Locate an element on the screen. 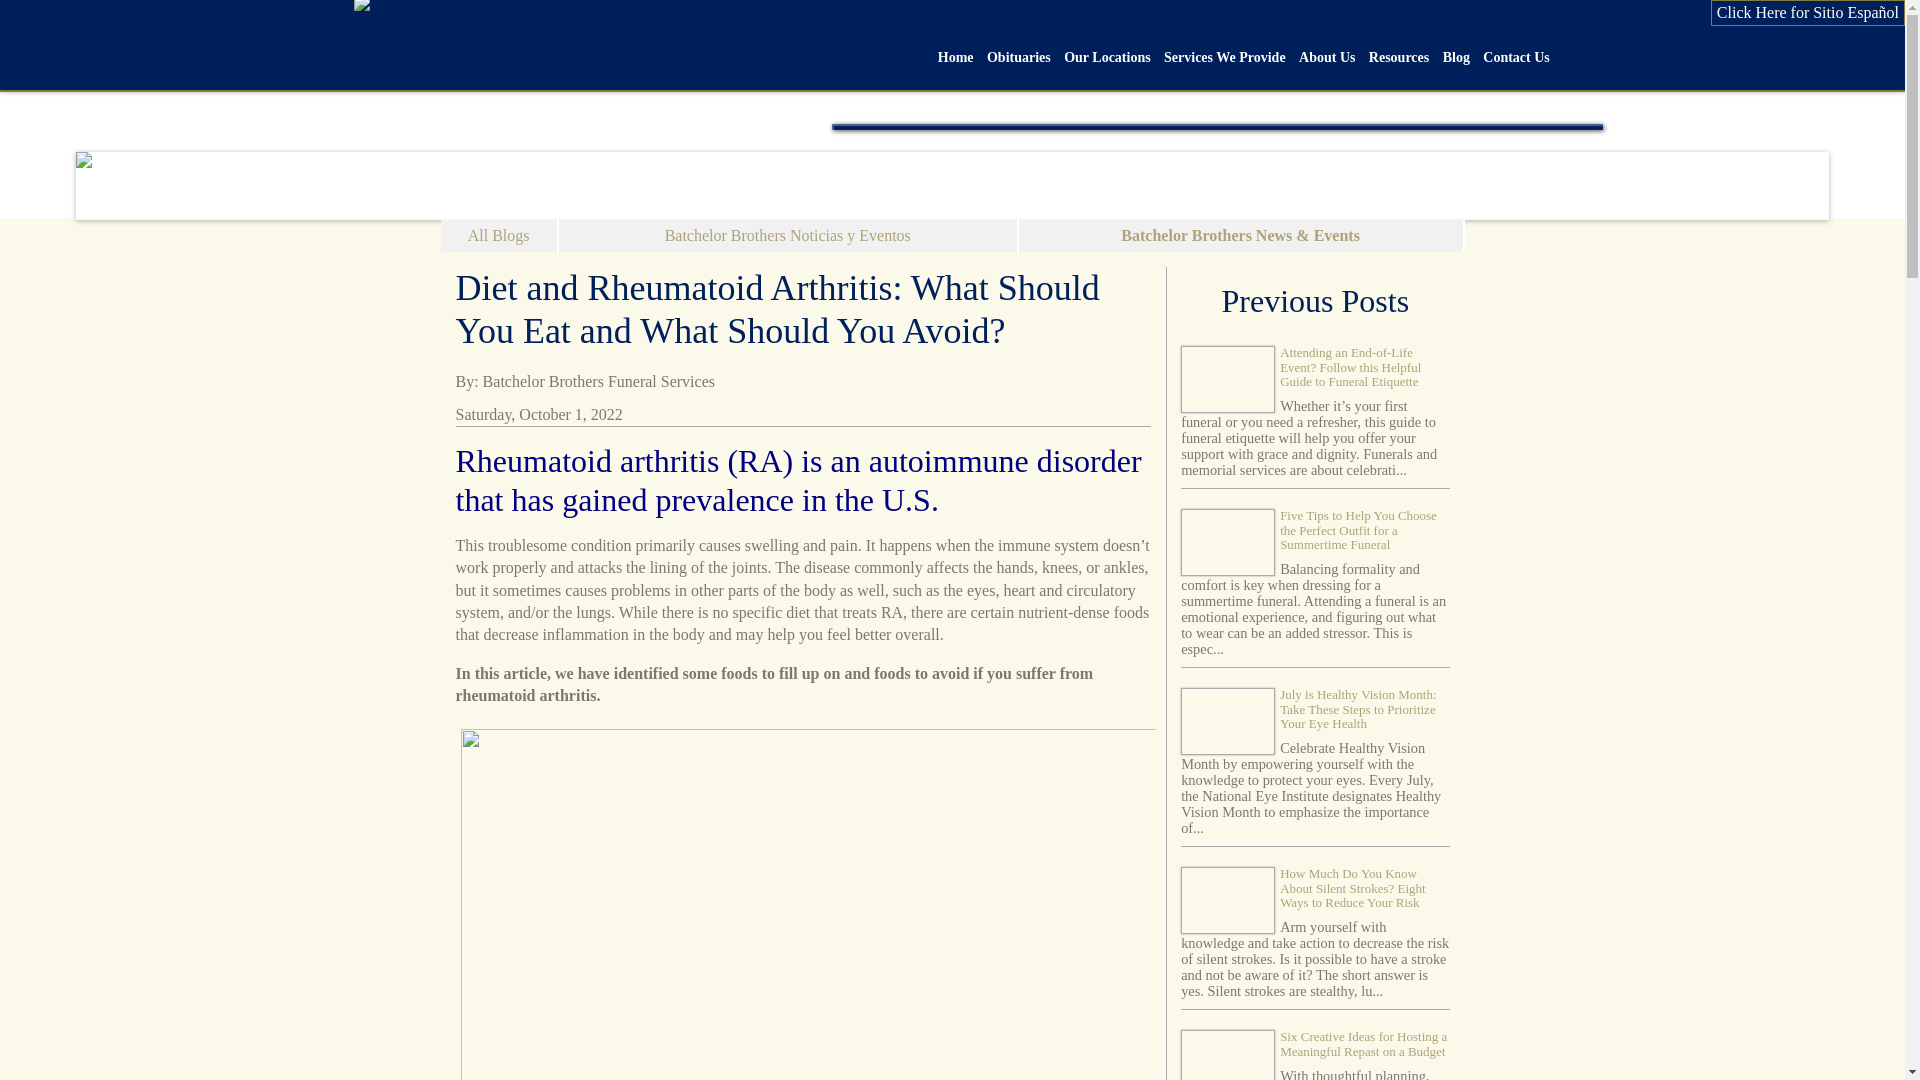  Resources is located at coordinates (1398, 52).